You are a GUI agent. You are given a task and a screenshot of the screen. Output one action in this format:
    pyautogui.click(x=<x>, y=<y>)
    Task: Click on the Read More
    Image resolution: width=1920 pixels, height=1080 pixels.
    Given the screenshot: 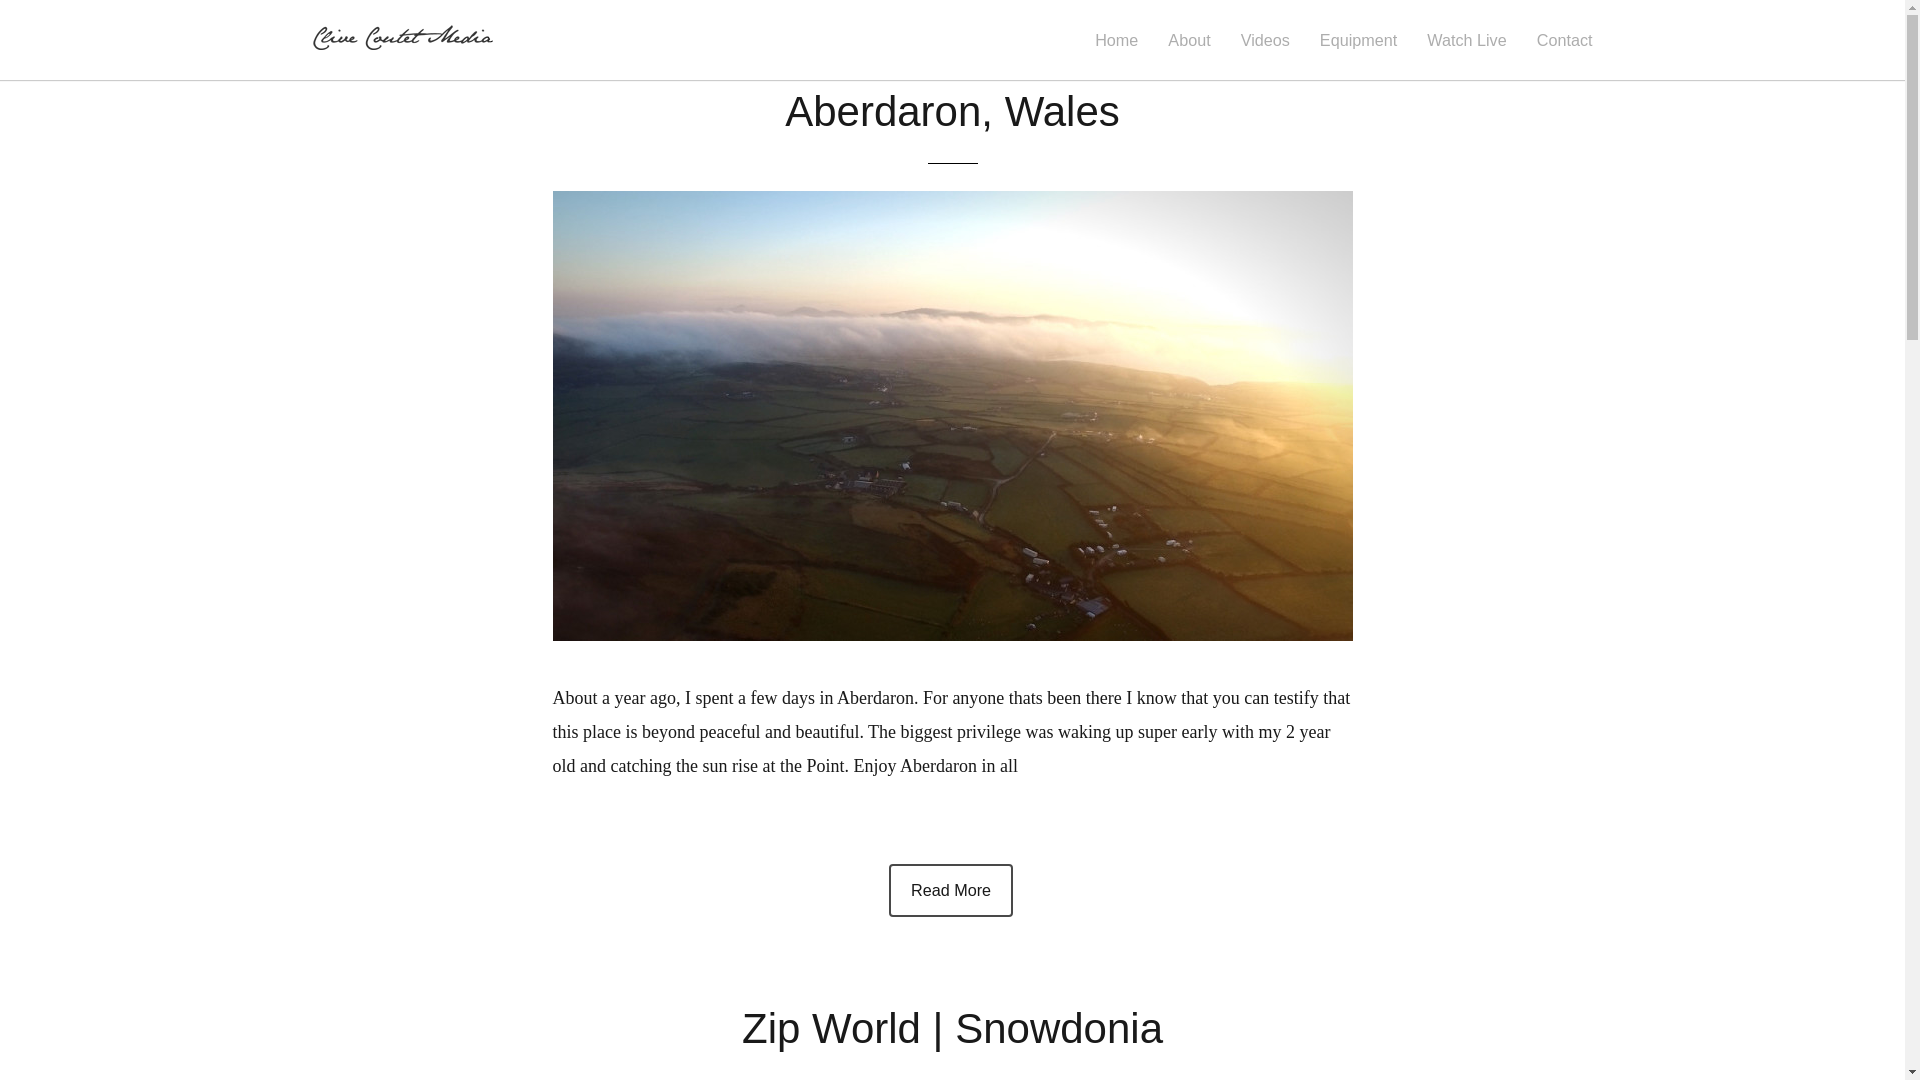 What is the action you would take?
    pyautogui.click(x=950, y=890)
    